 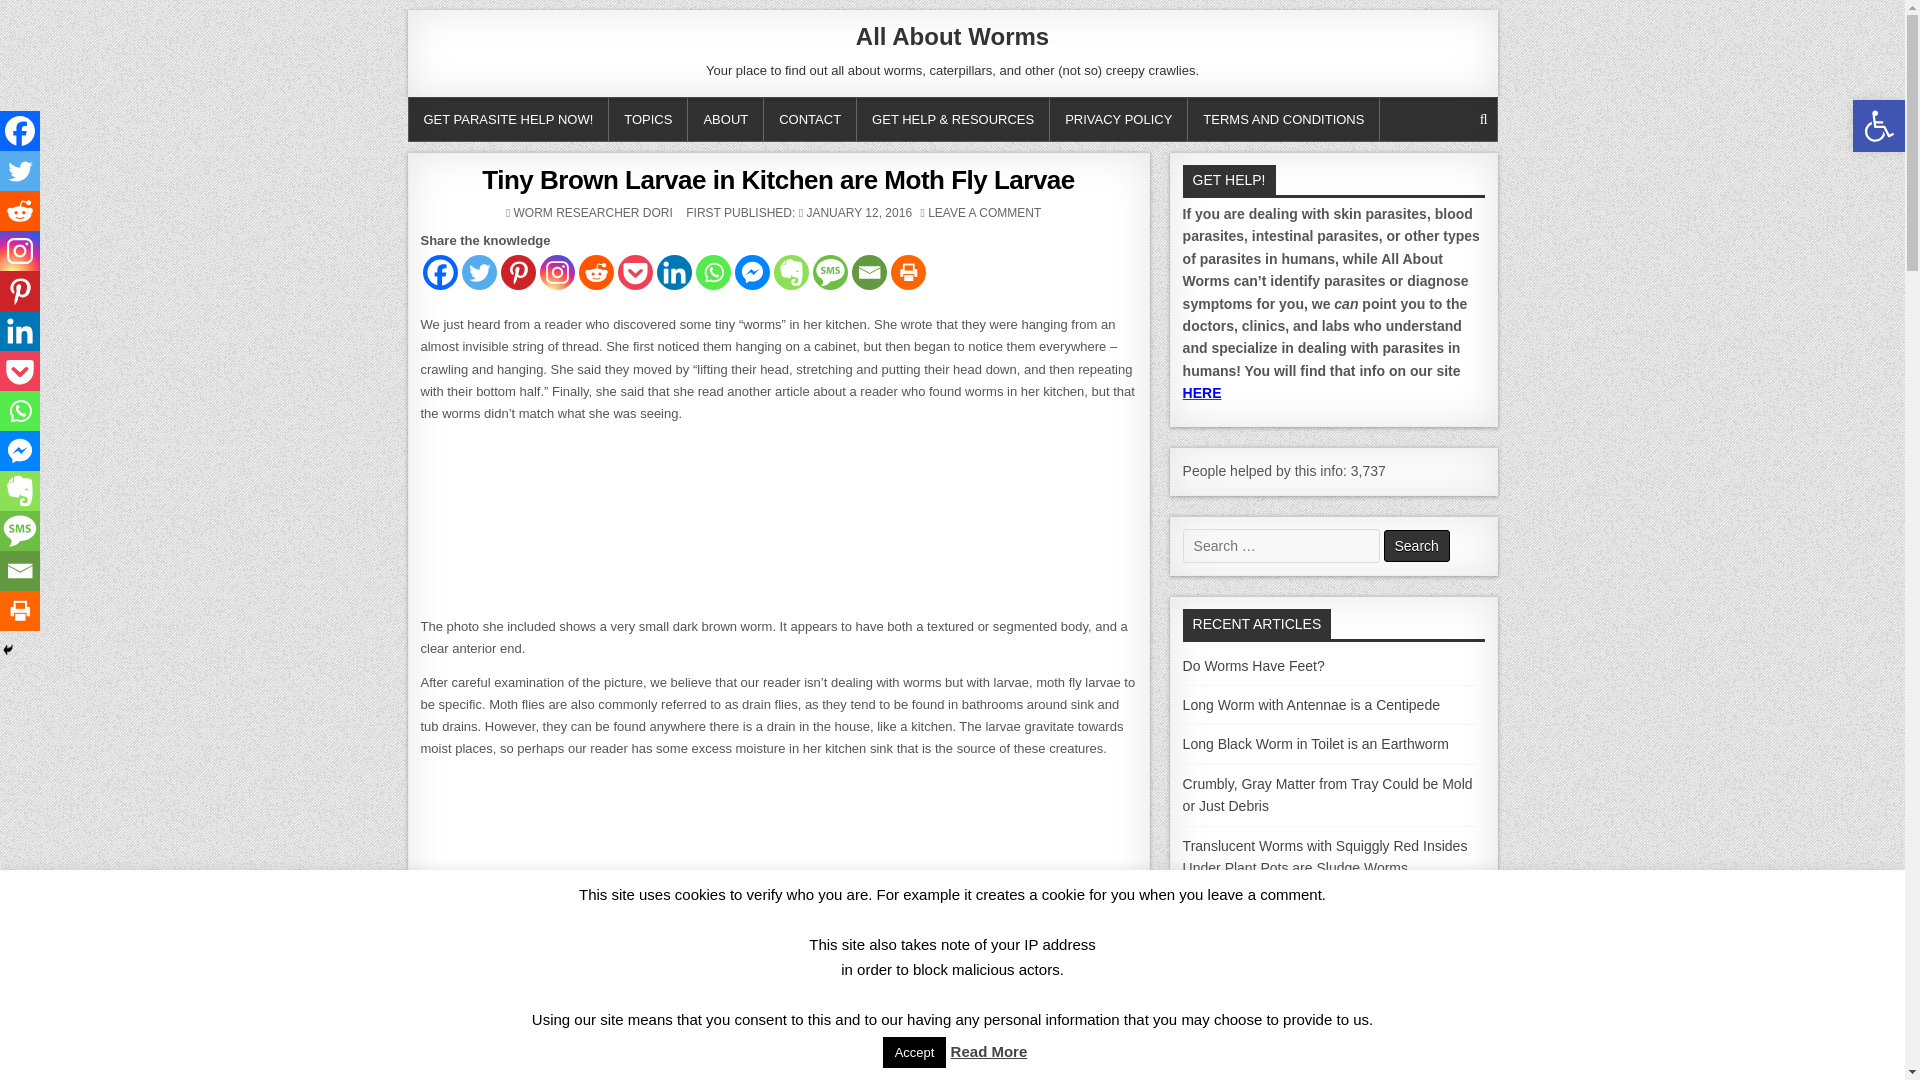 I want to click on GET PARASITE HELP NOW!, so click(x=508, y=120).